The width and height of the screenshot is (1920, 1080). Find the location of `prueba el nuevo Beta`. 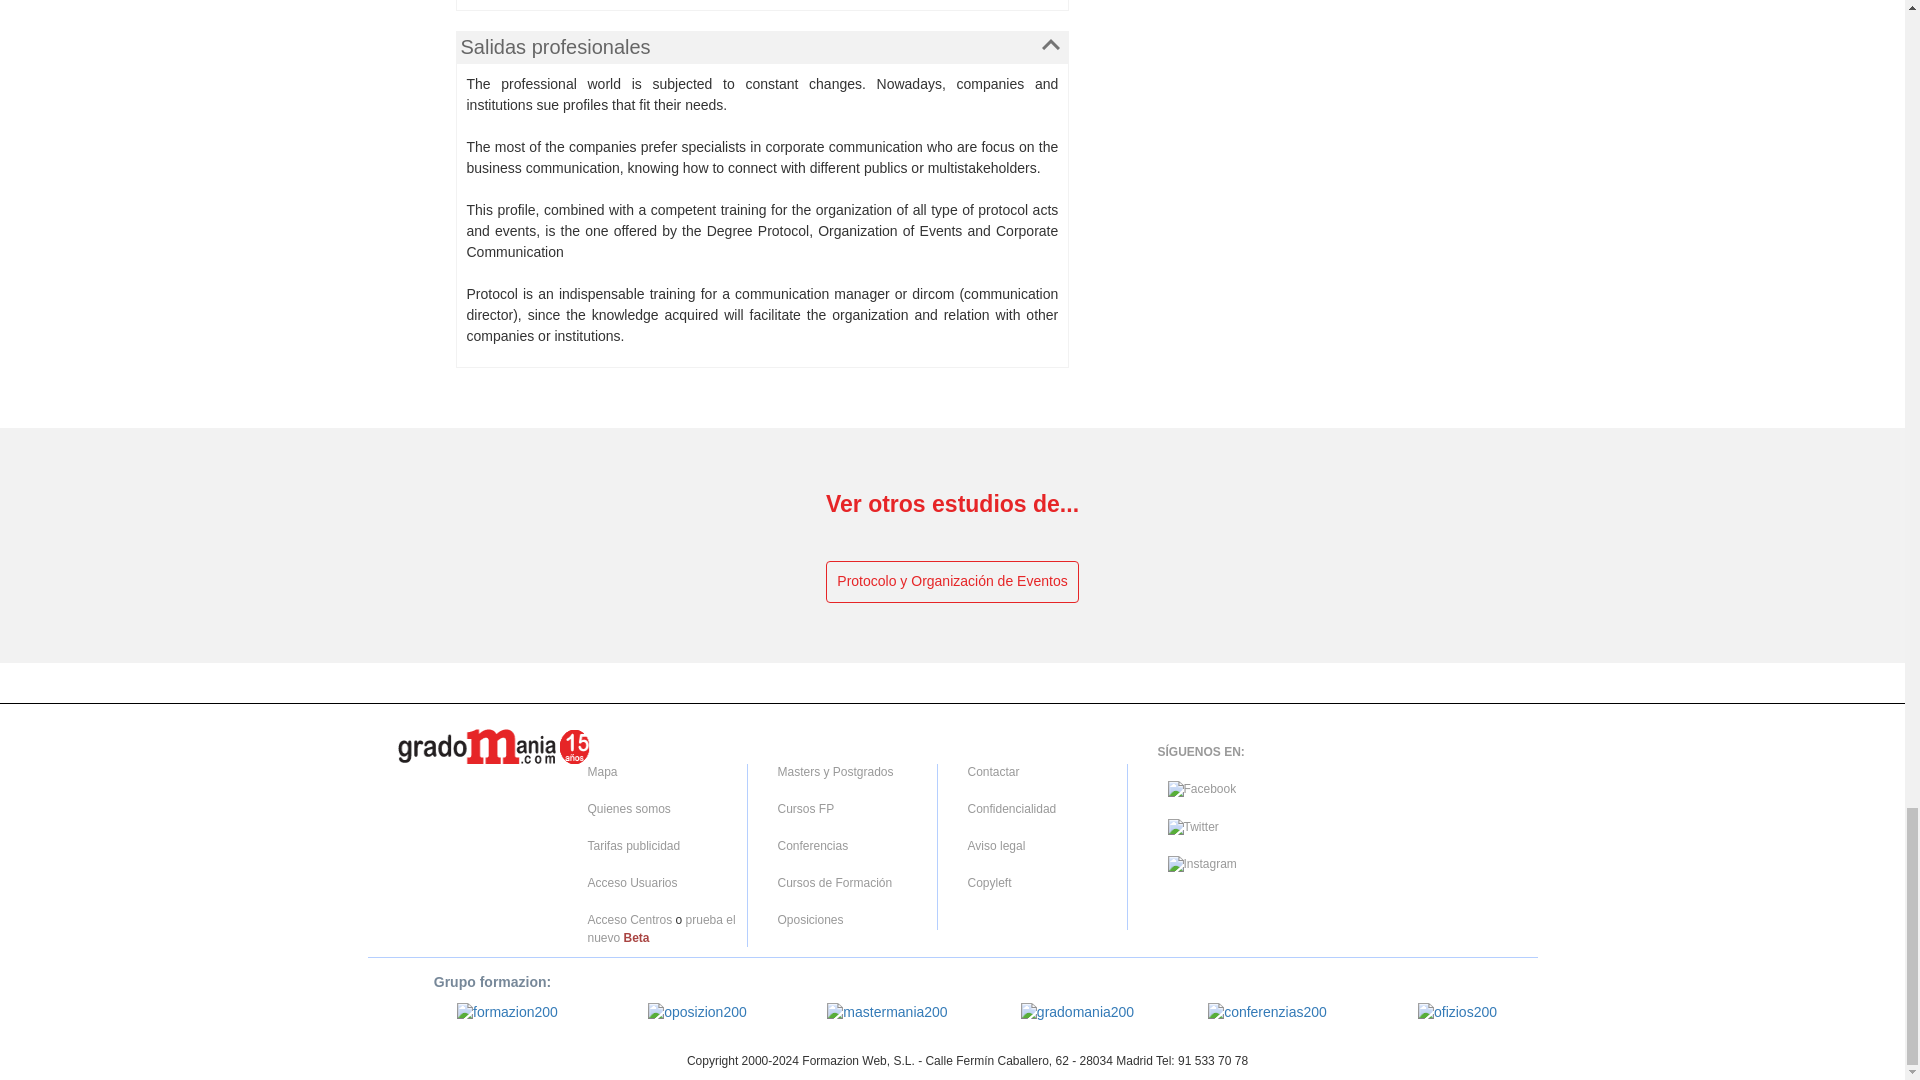

prueba el nuevo Beta is located at coordinates (661, 928).